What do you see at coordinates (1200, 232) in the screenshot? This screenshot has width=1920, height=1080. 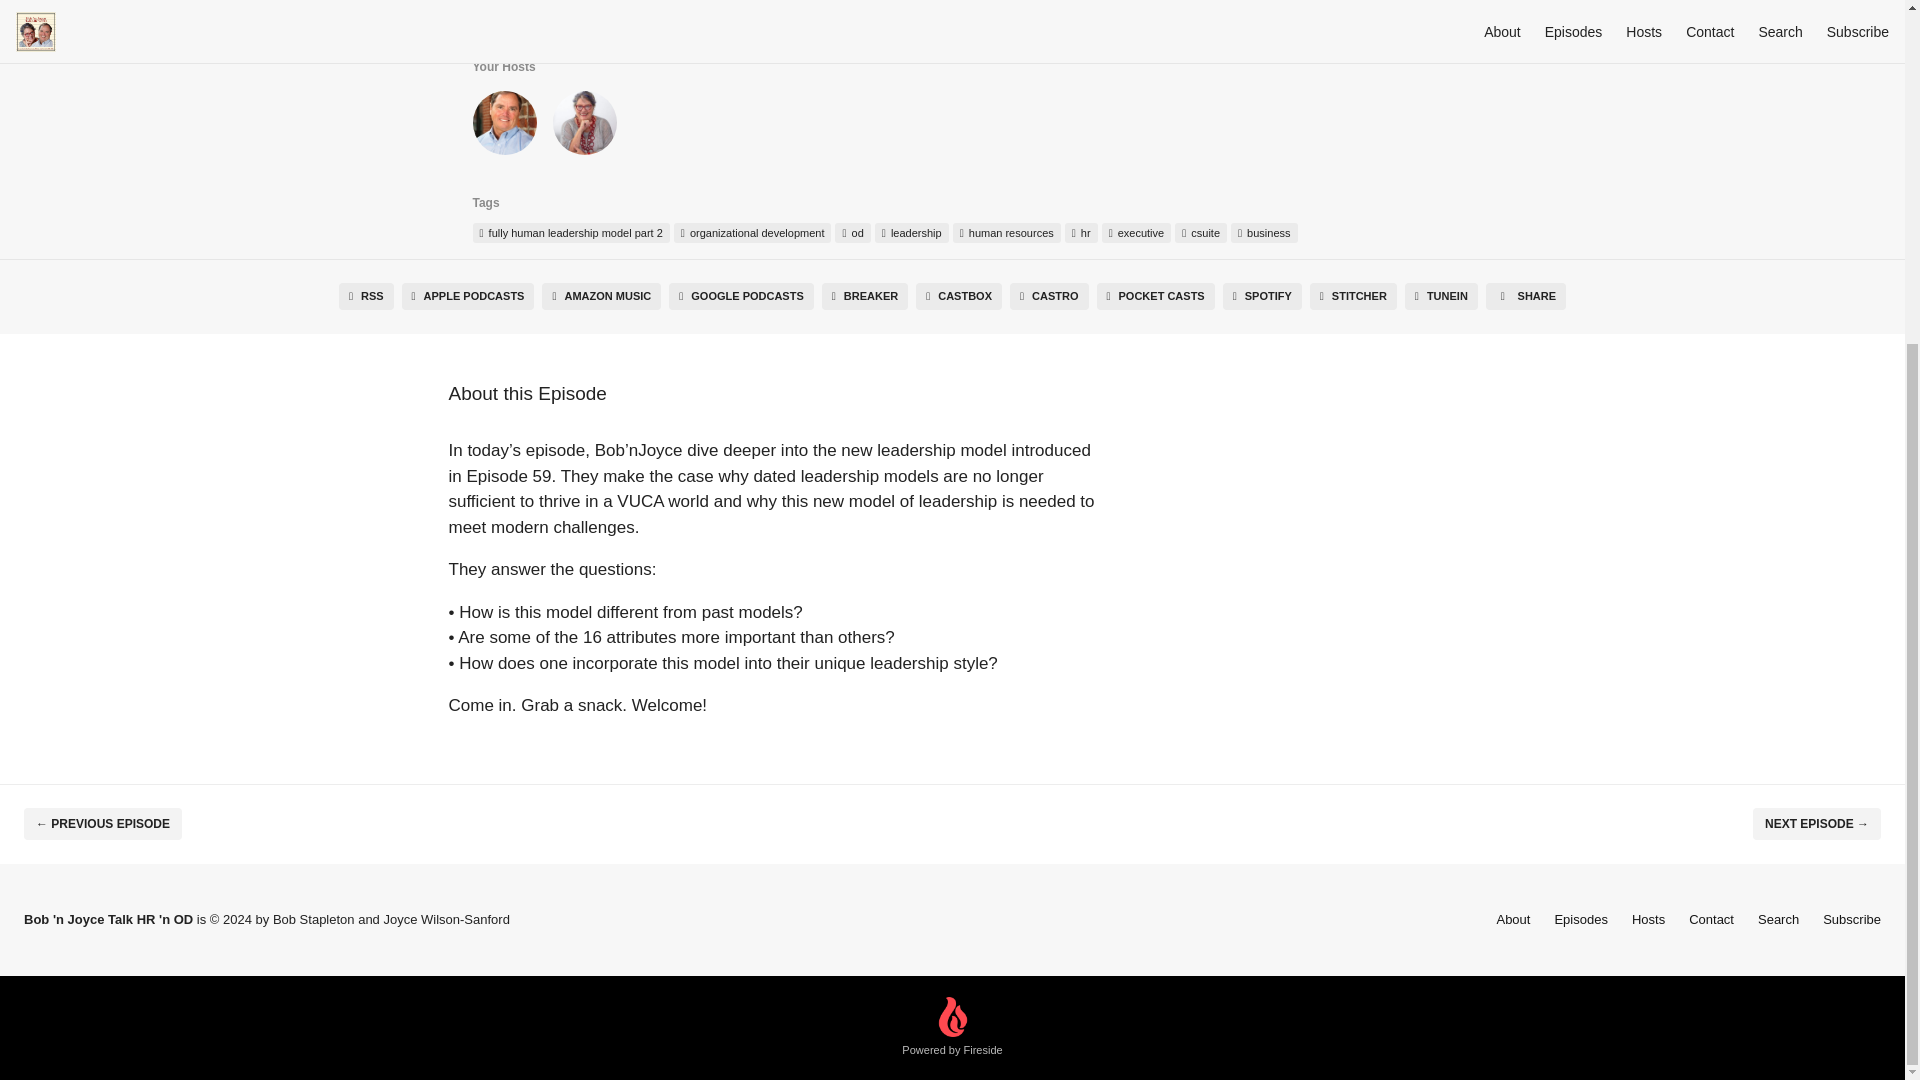 I see `csuite` at bounding box center [1200, 232].